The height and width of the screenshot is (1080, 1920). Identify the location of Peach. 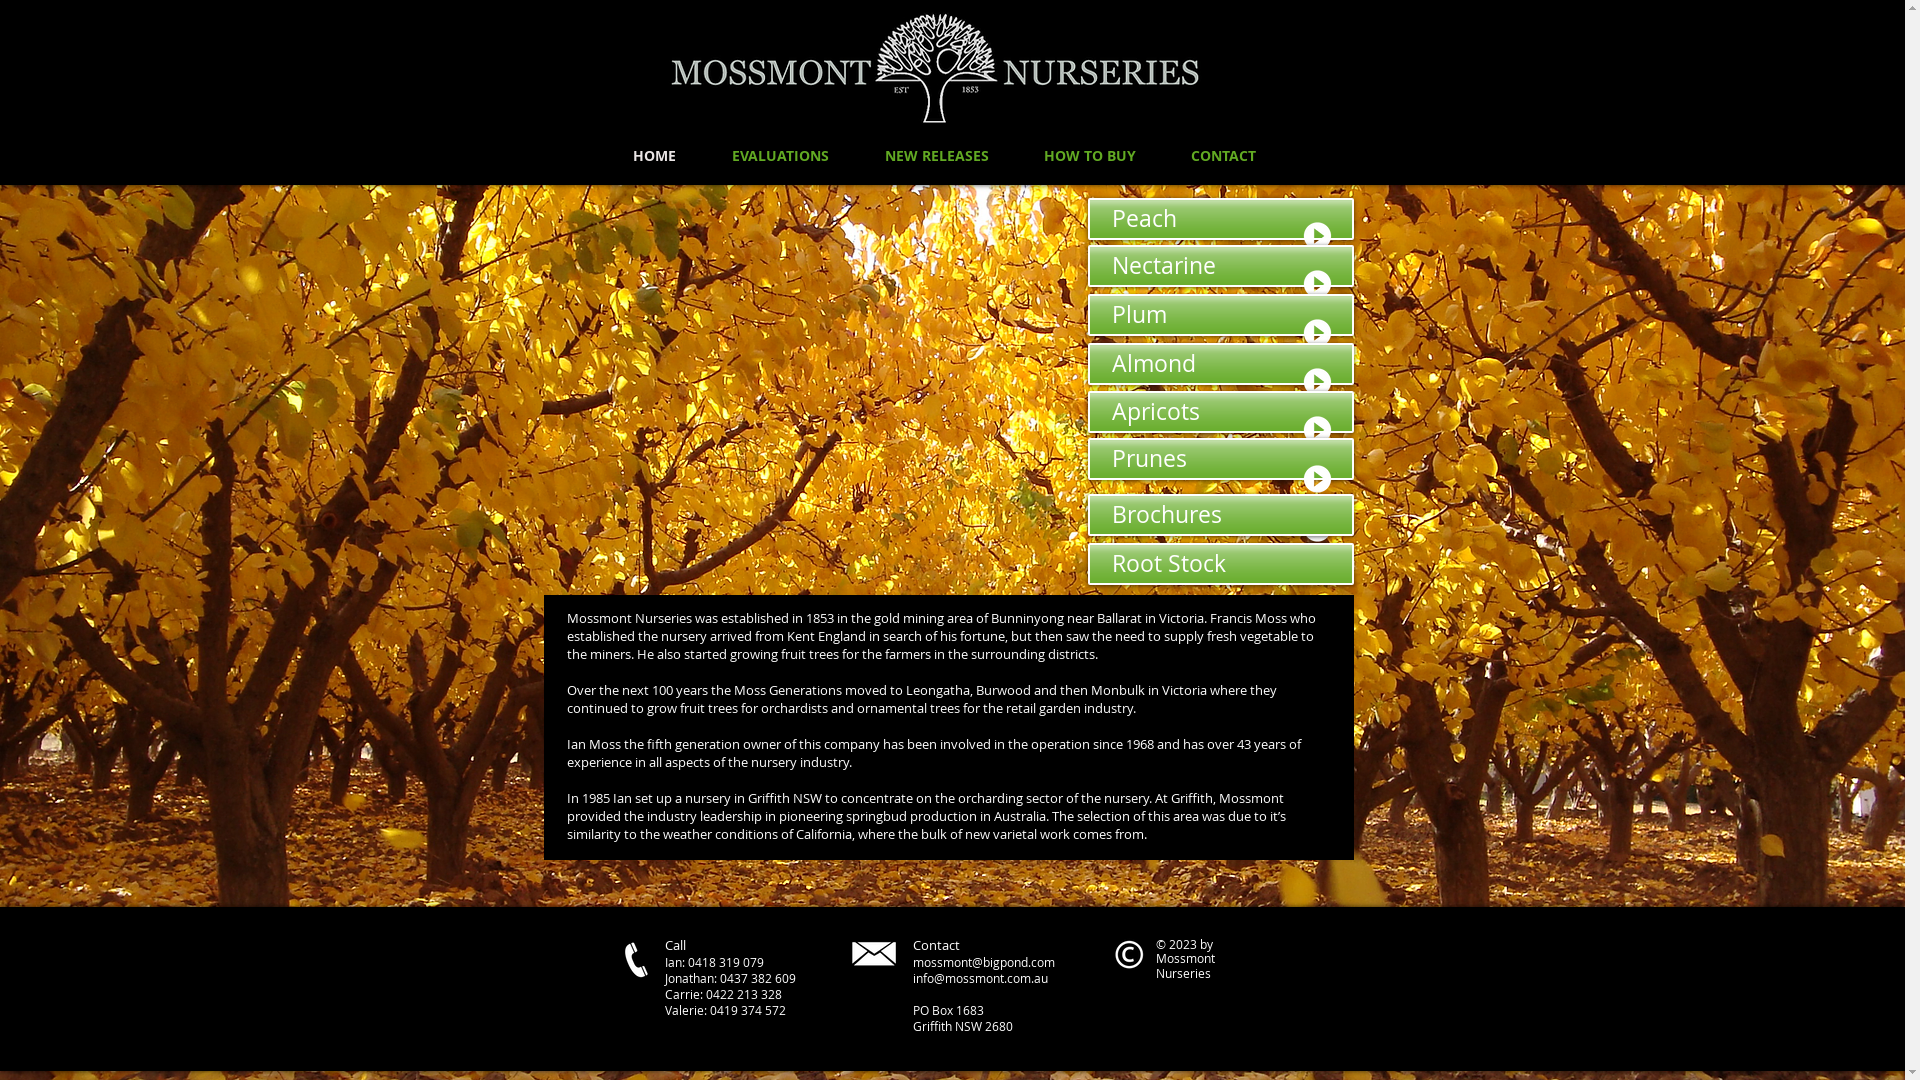
(1221, 219).